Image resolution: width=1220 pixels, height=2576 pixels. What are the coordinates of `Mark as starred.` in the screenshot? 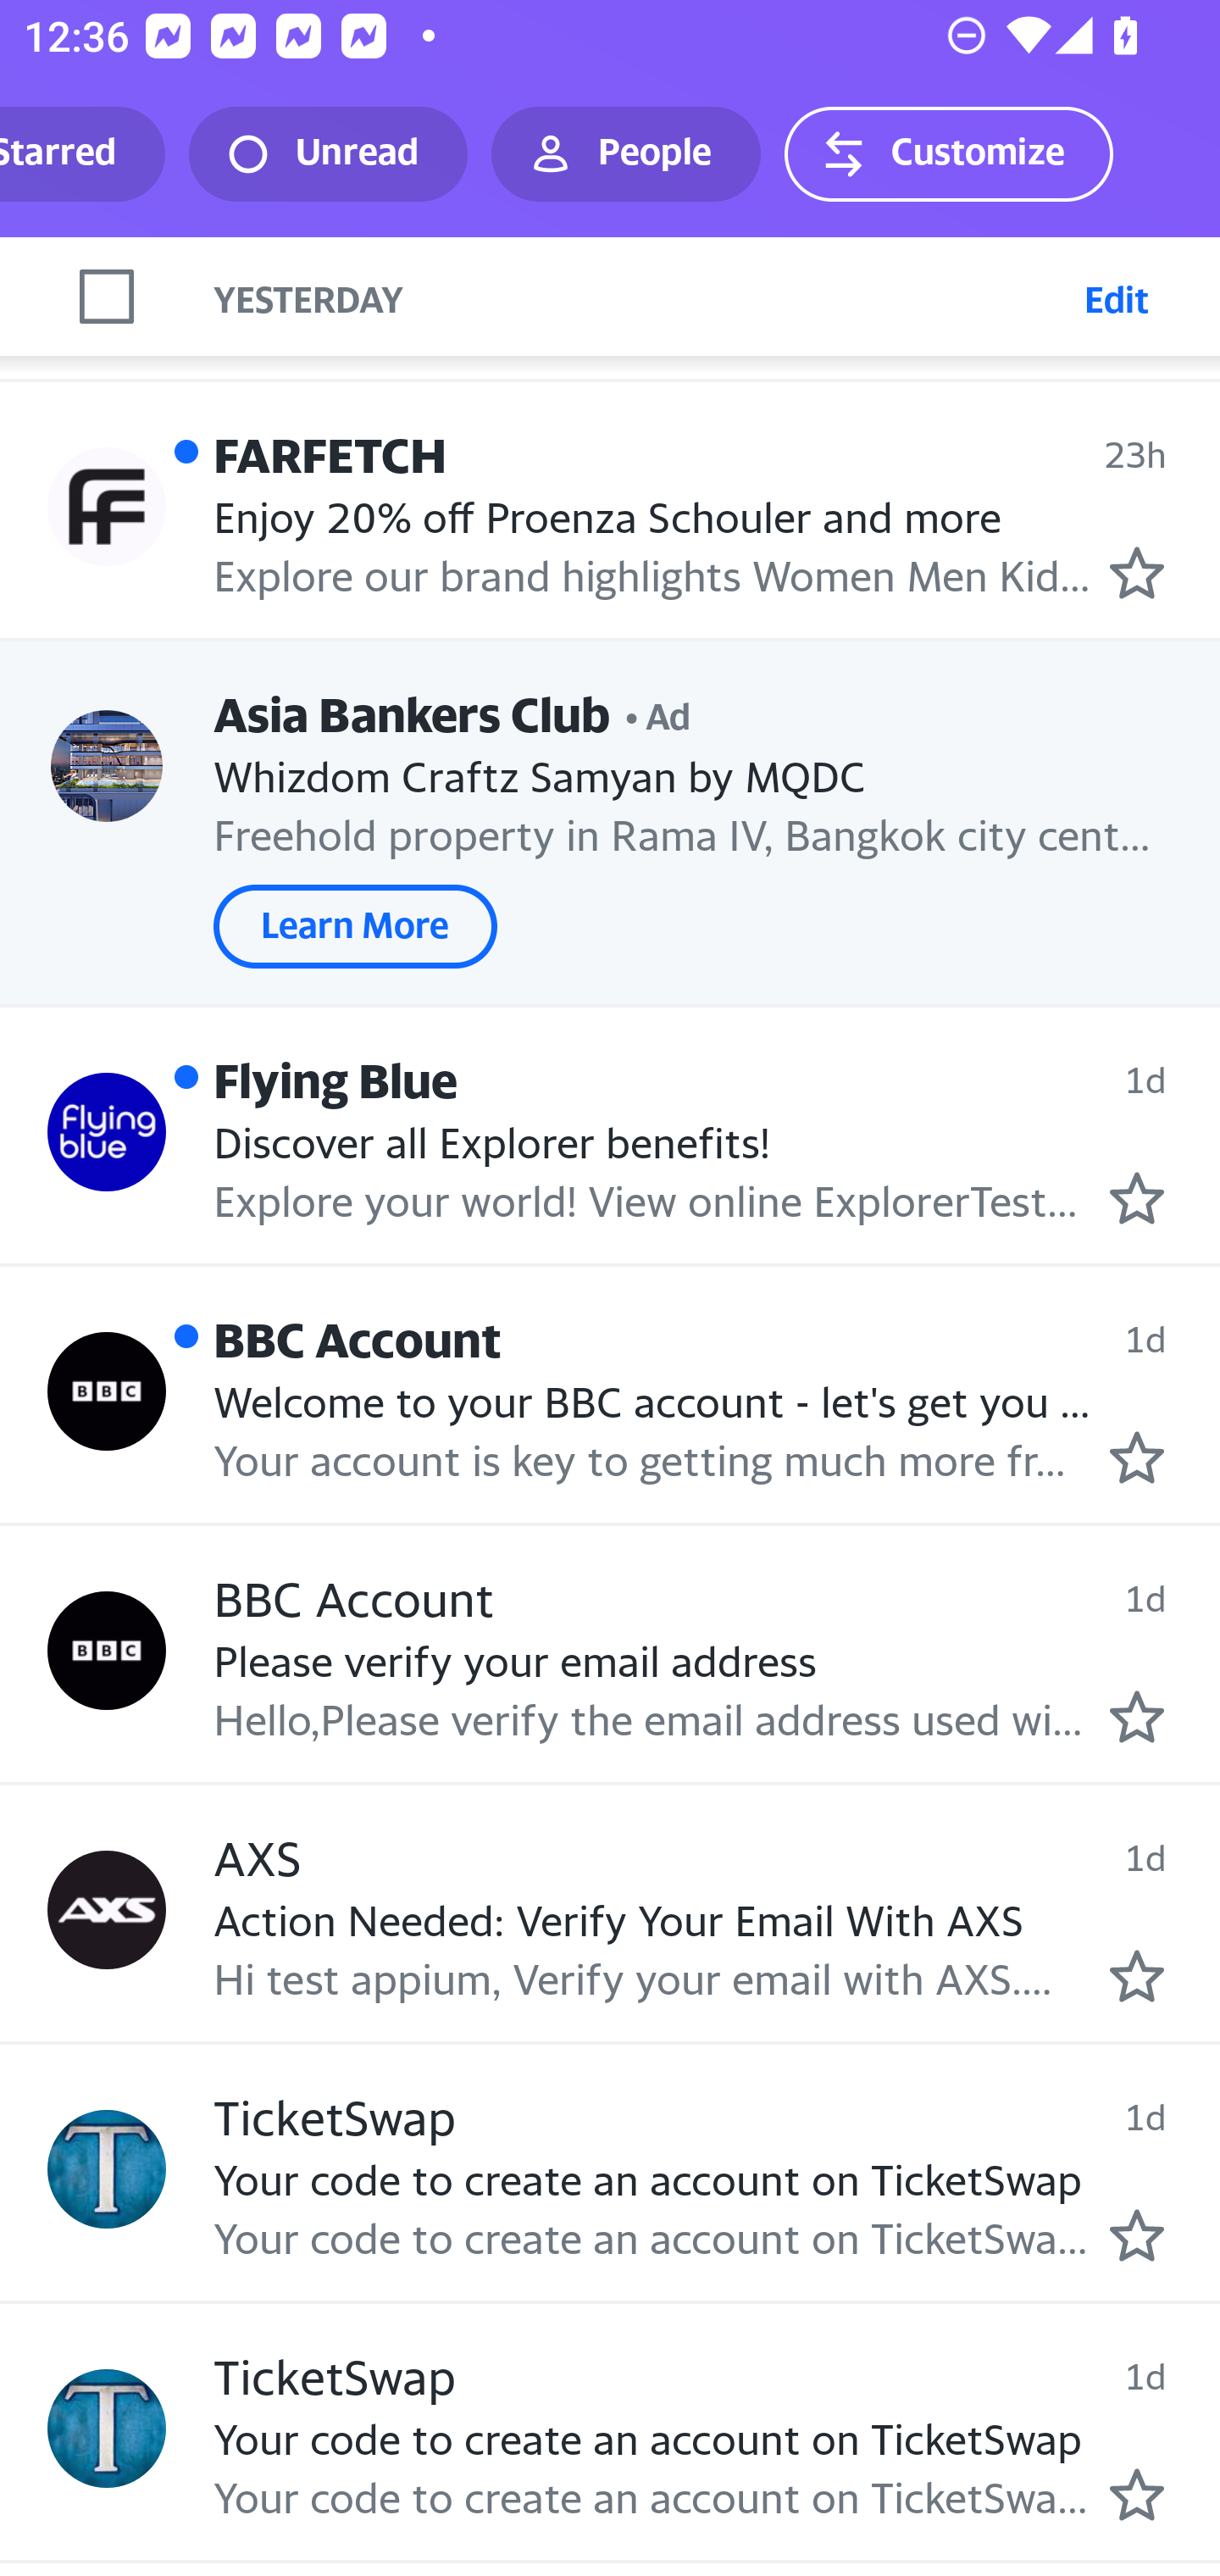 It's located at (1137, 1199).